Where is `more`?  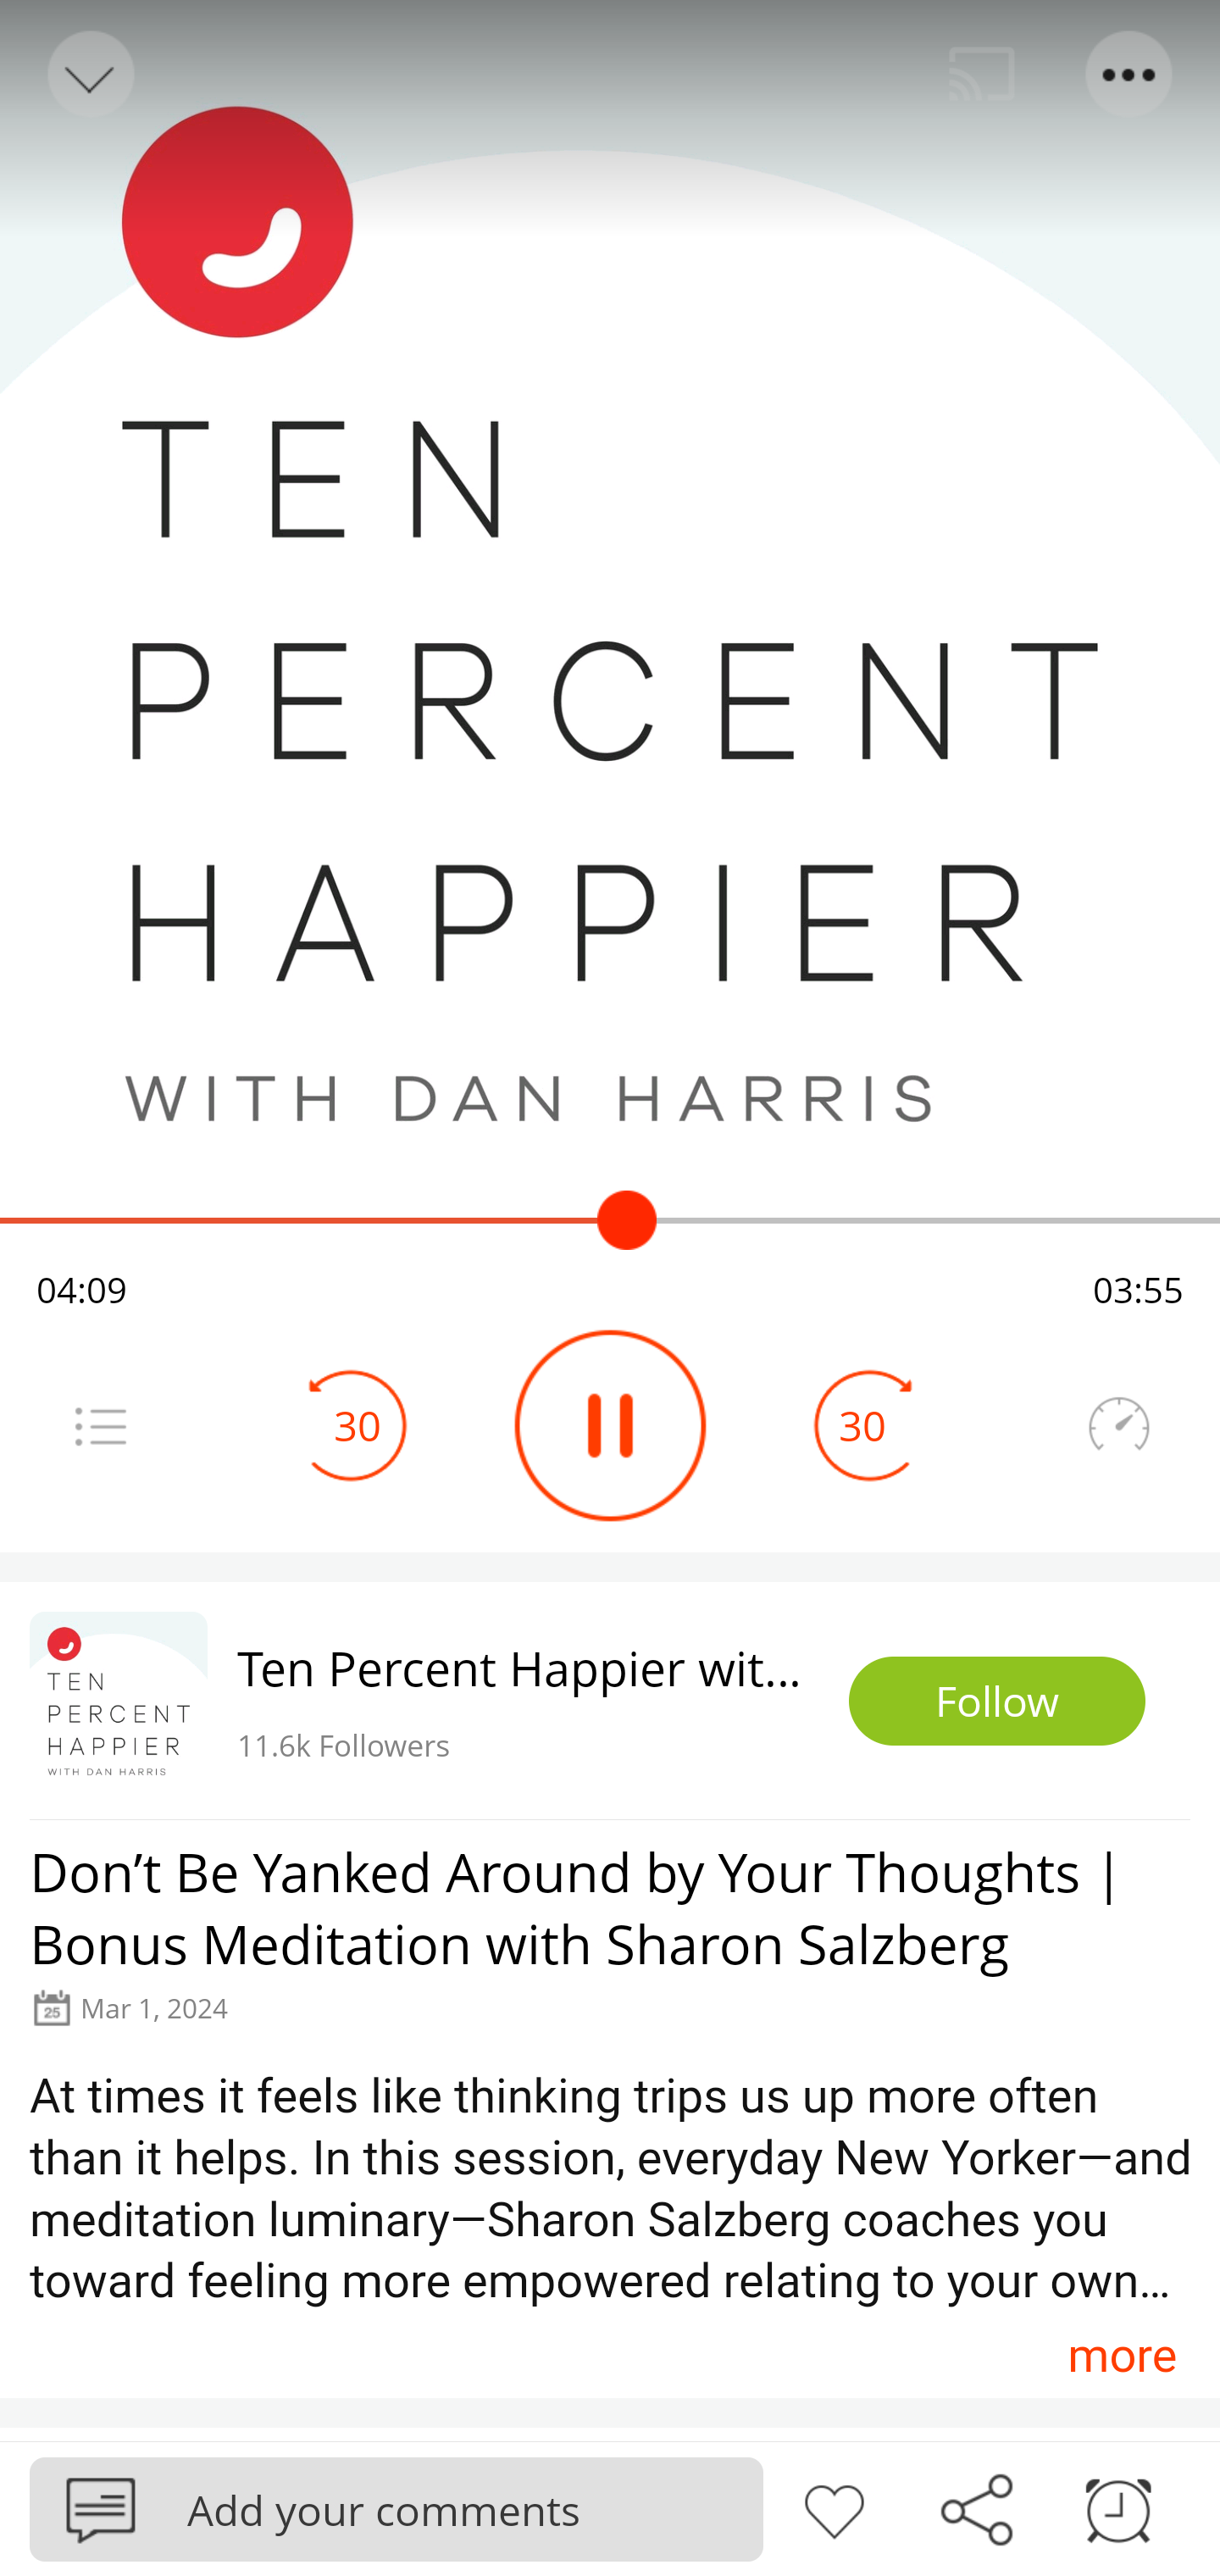 more is located at coordinates (1122, 2354).